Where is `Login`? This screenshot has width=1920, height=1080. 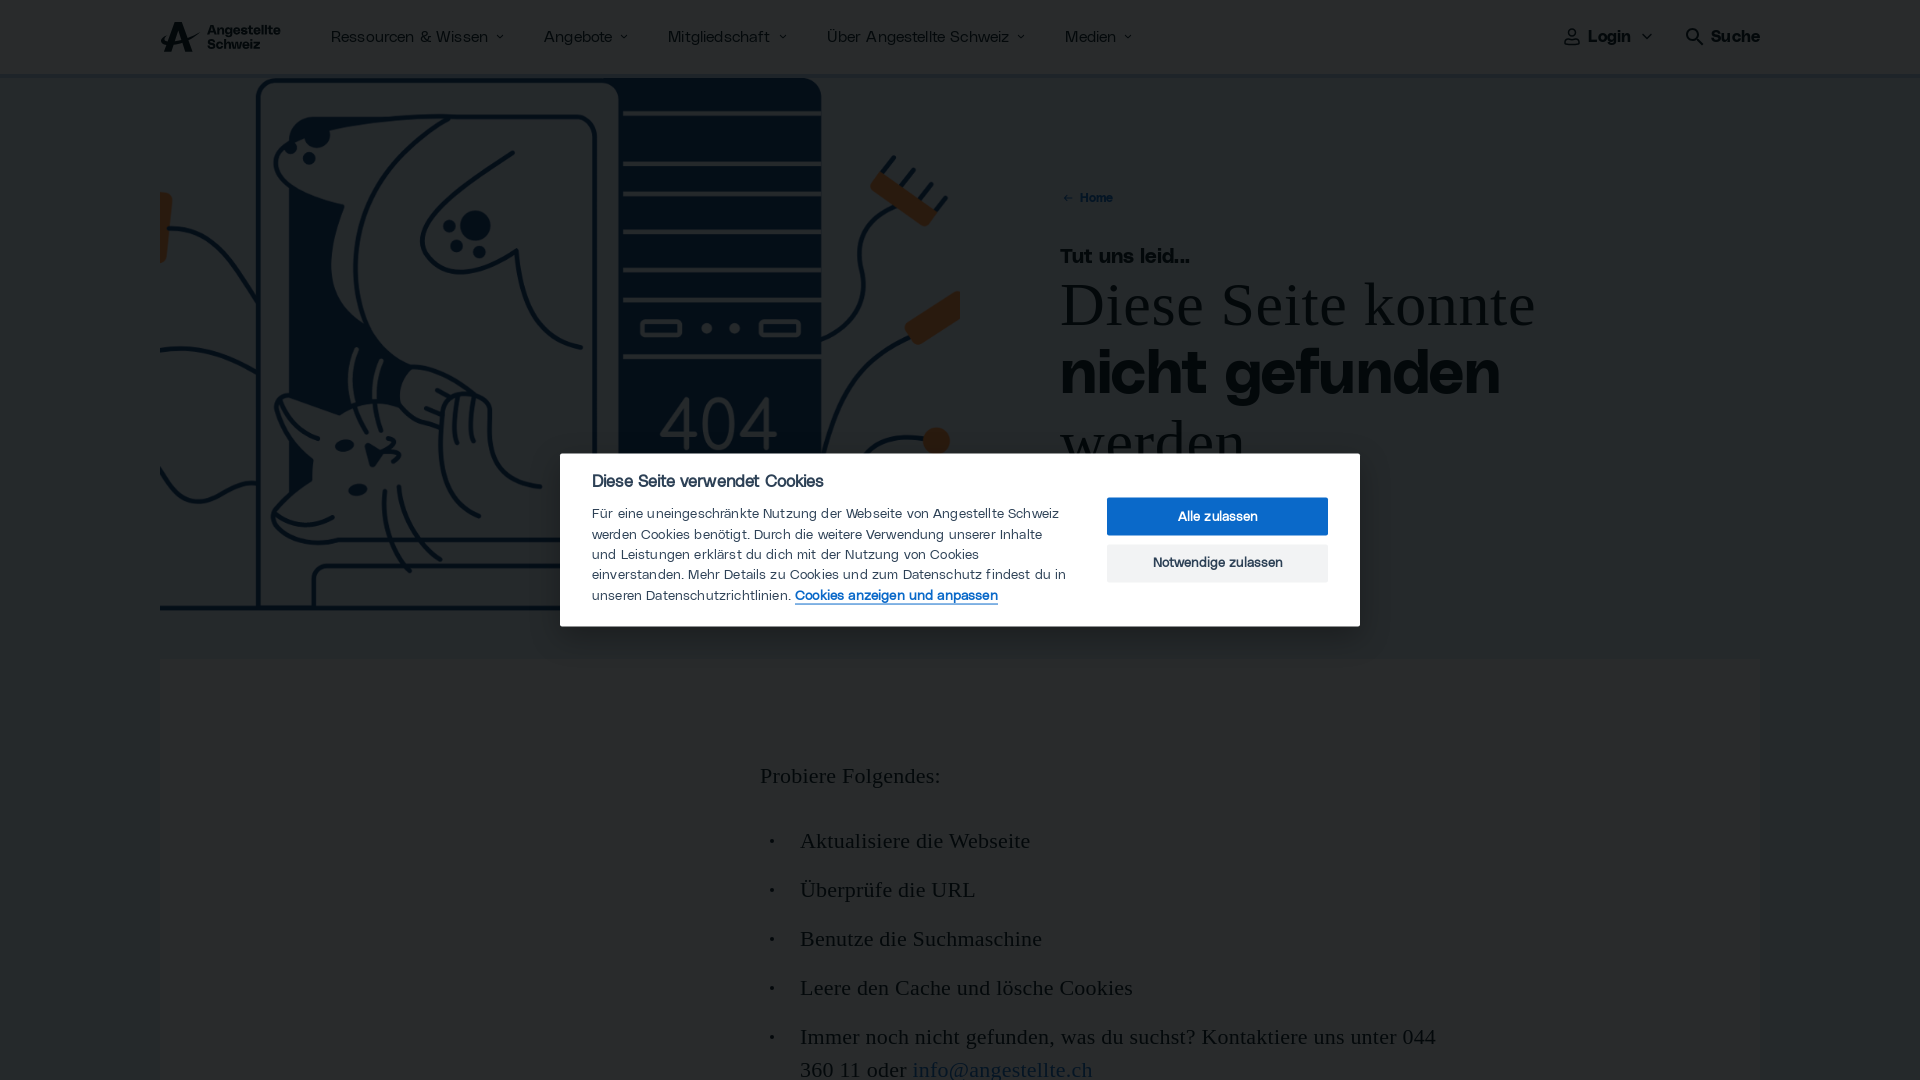
Login is located at coordinates (1610, 37).